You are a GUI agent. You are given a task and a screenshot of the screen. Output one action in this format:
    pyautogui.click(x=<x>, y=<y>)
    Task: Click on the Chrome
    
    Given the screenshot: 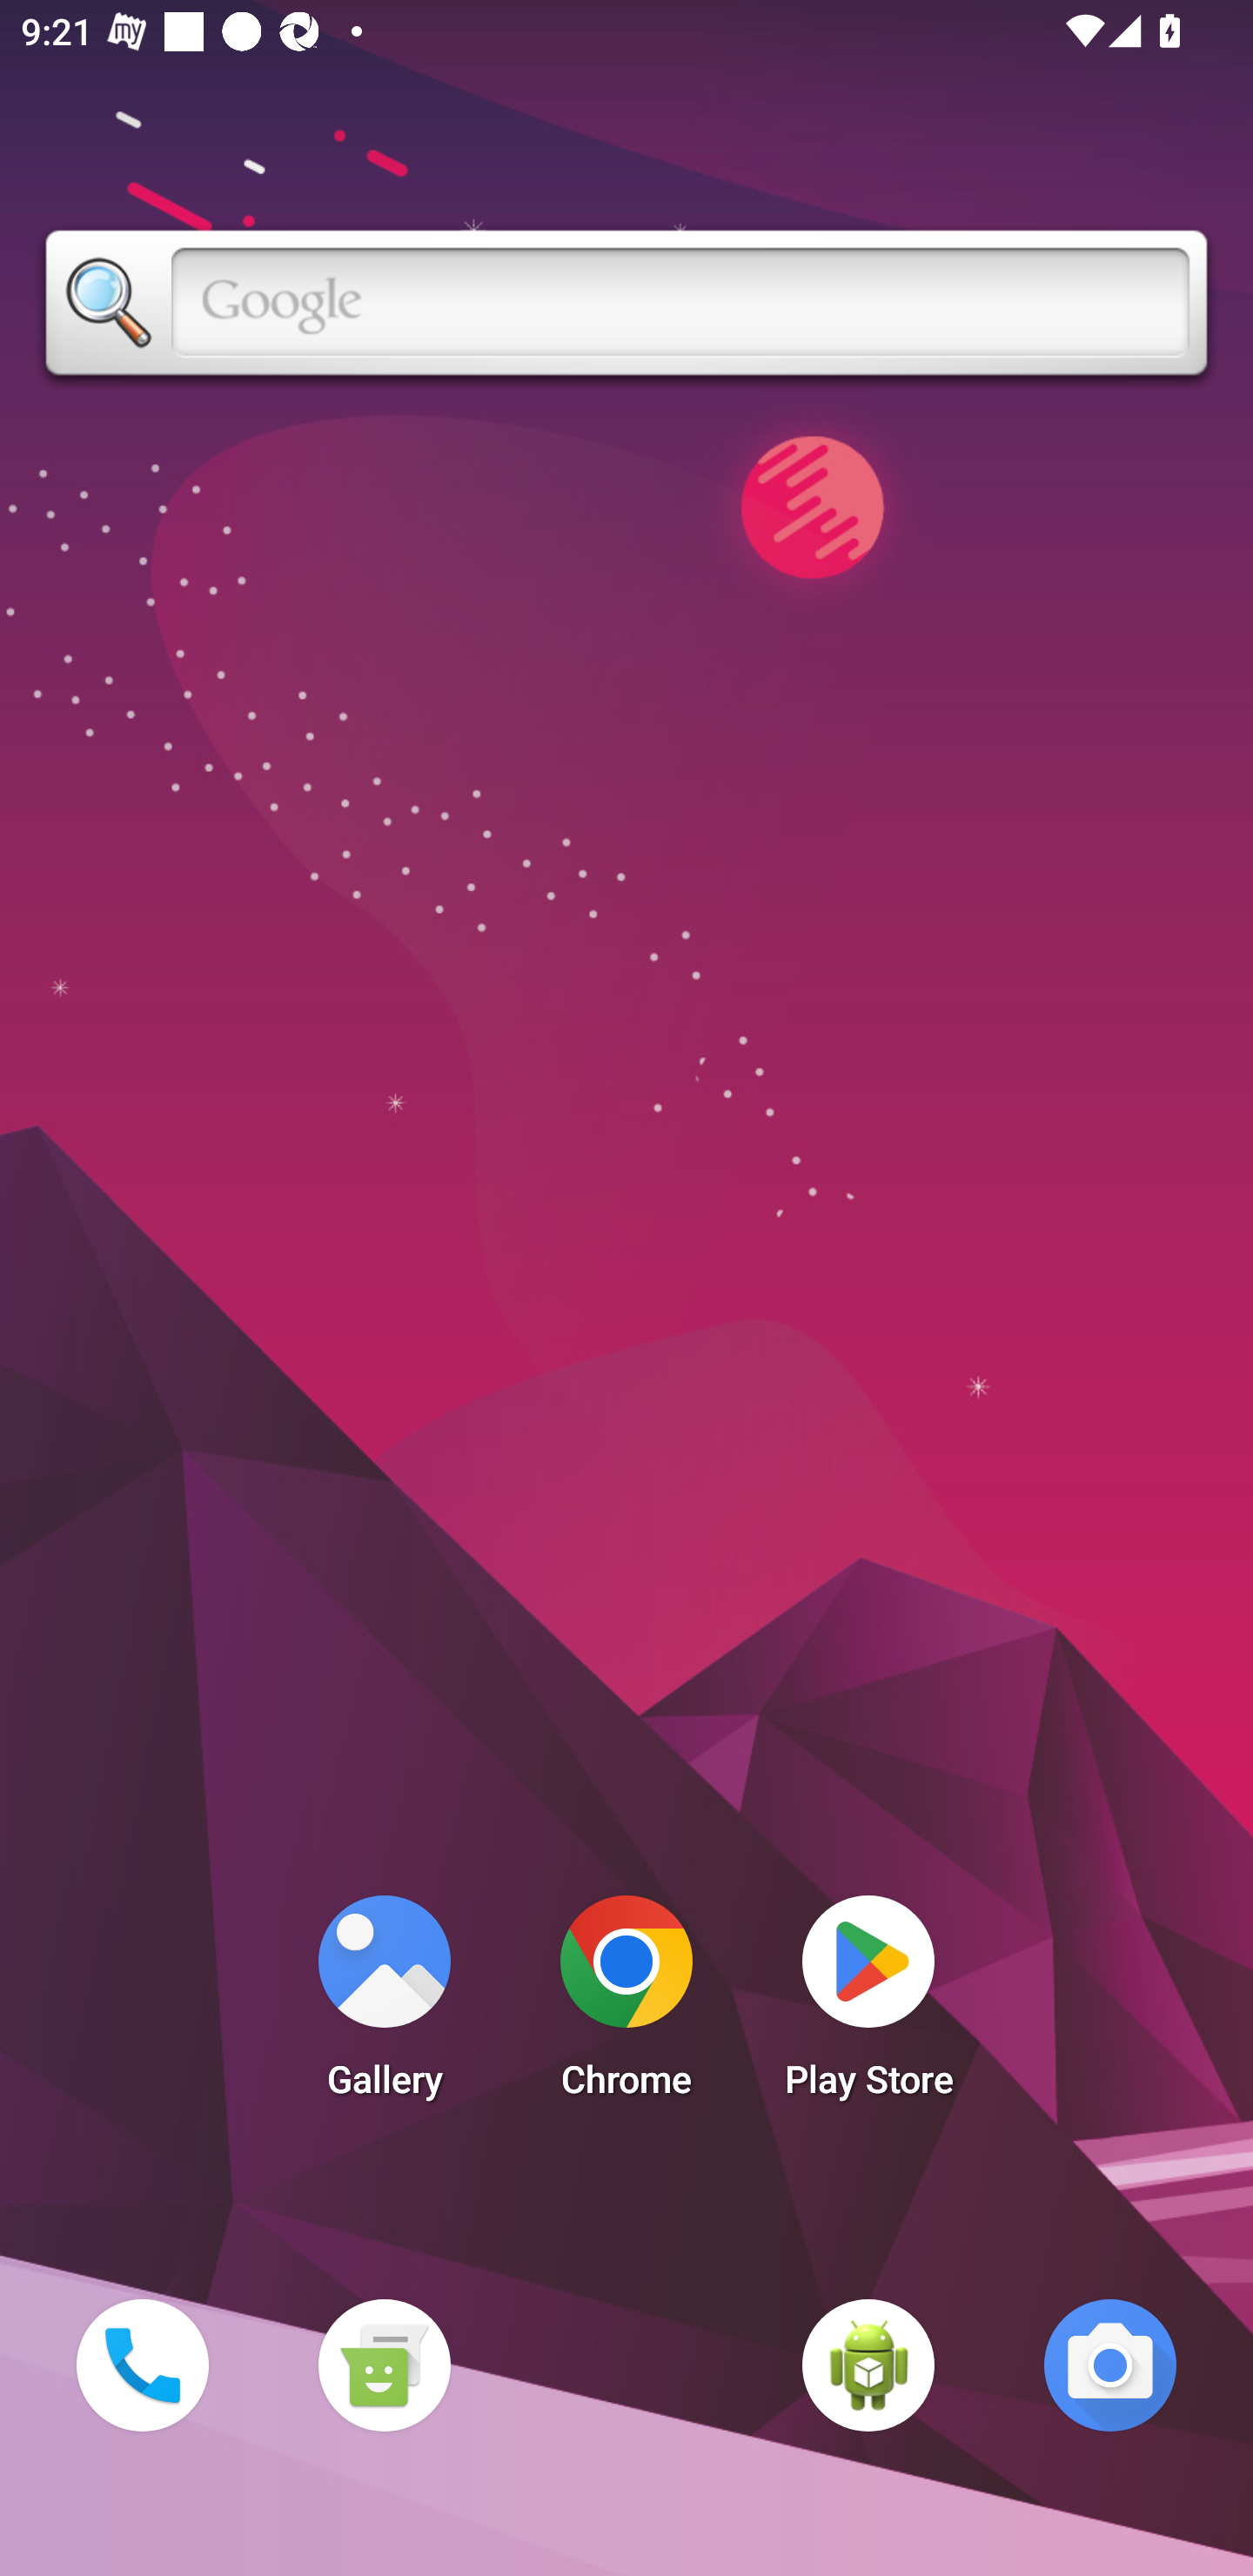 What is the action you would take?
    pyautogui.click(x=626, y=2005)
    